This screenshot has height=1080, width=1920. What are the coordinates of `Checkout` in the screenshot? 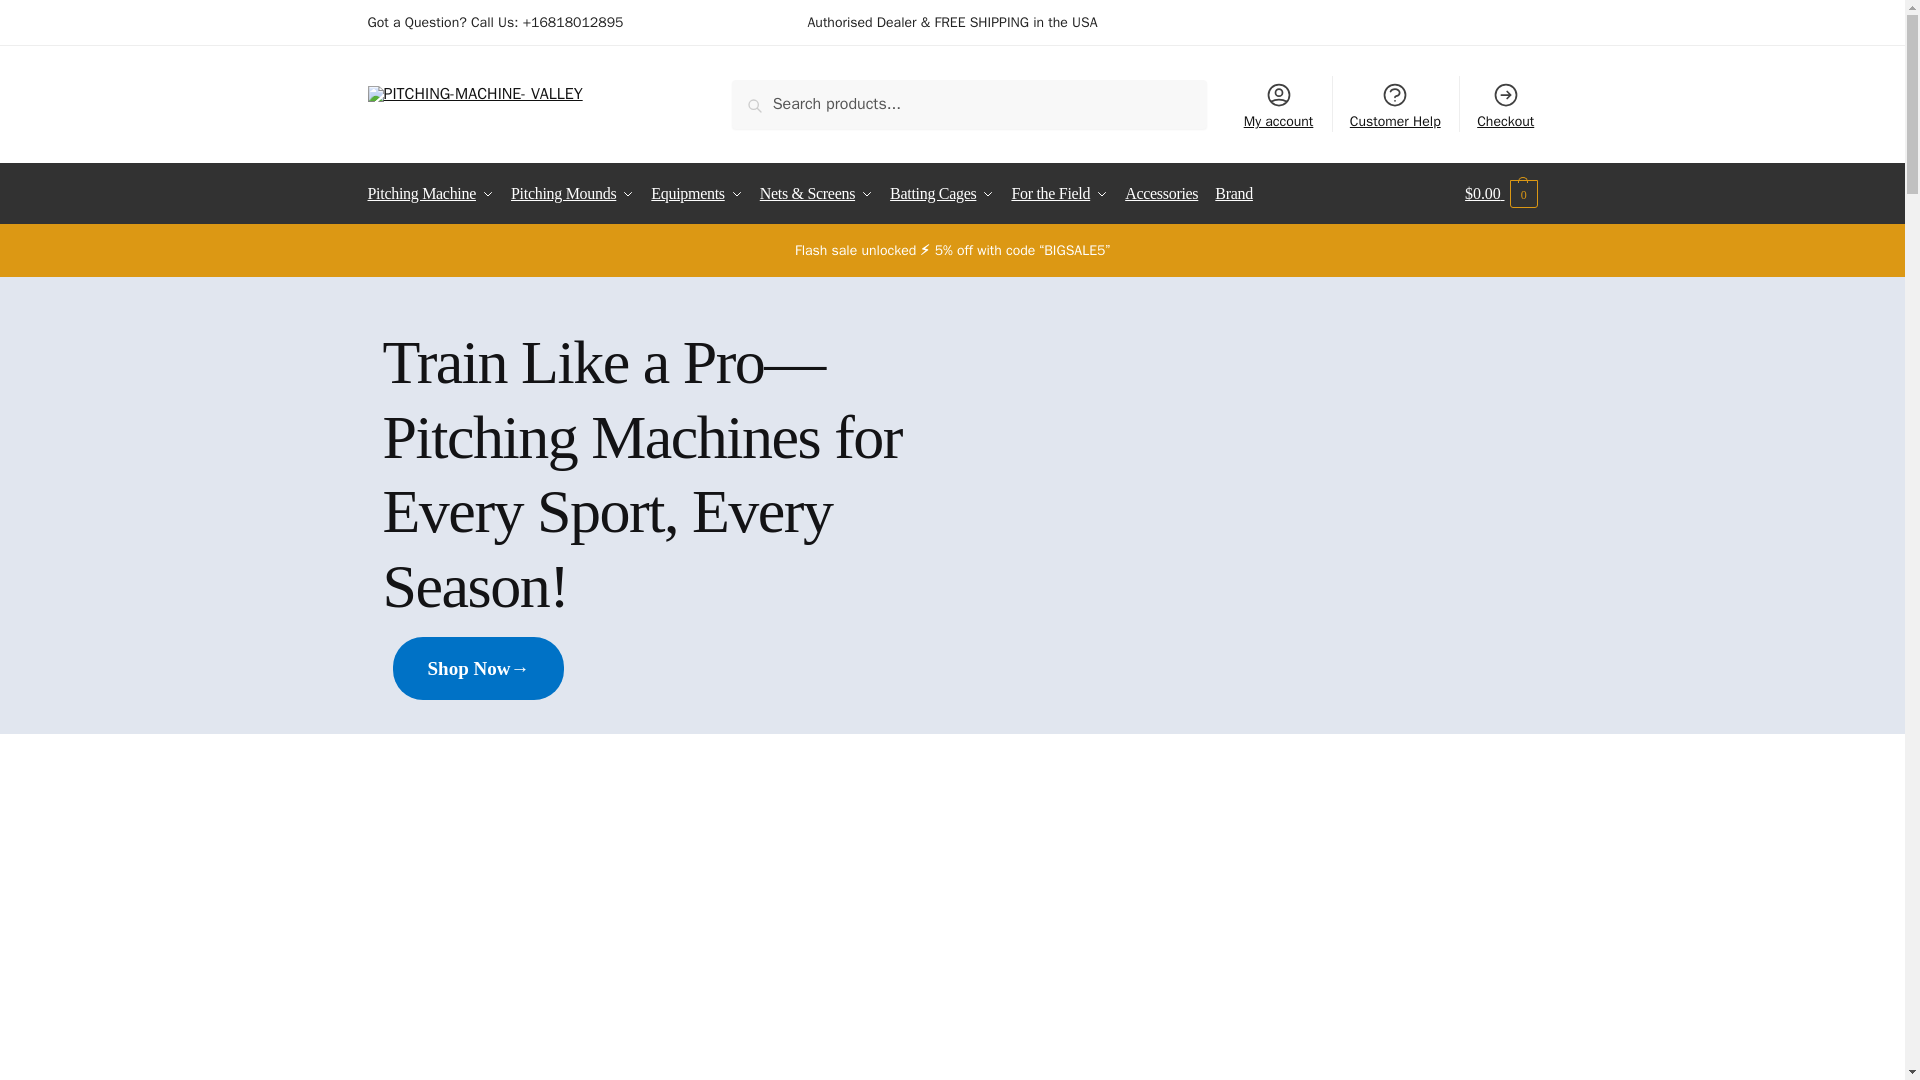 It's located at (1506, 103).